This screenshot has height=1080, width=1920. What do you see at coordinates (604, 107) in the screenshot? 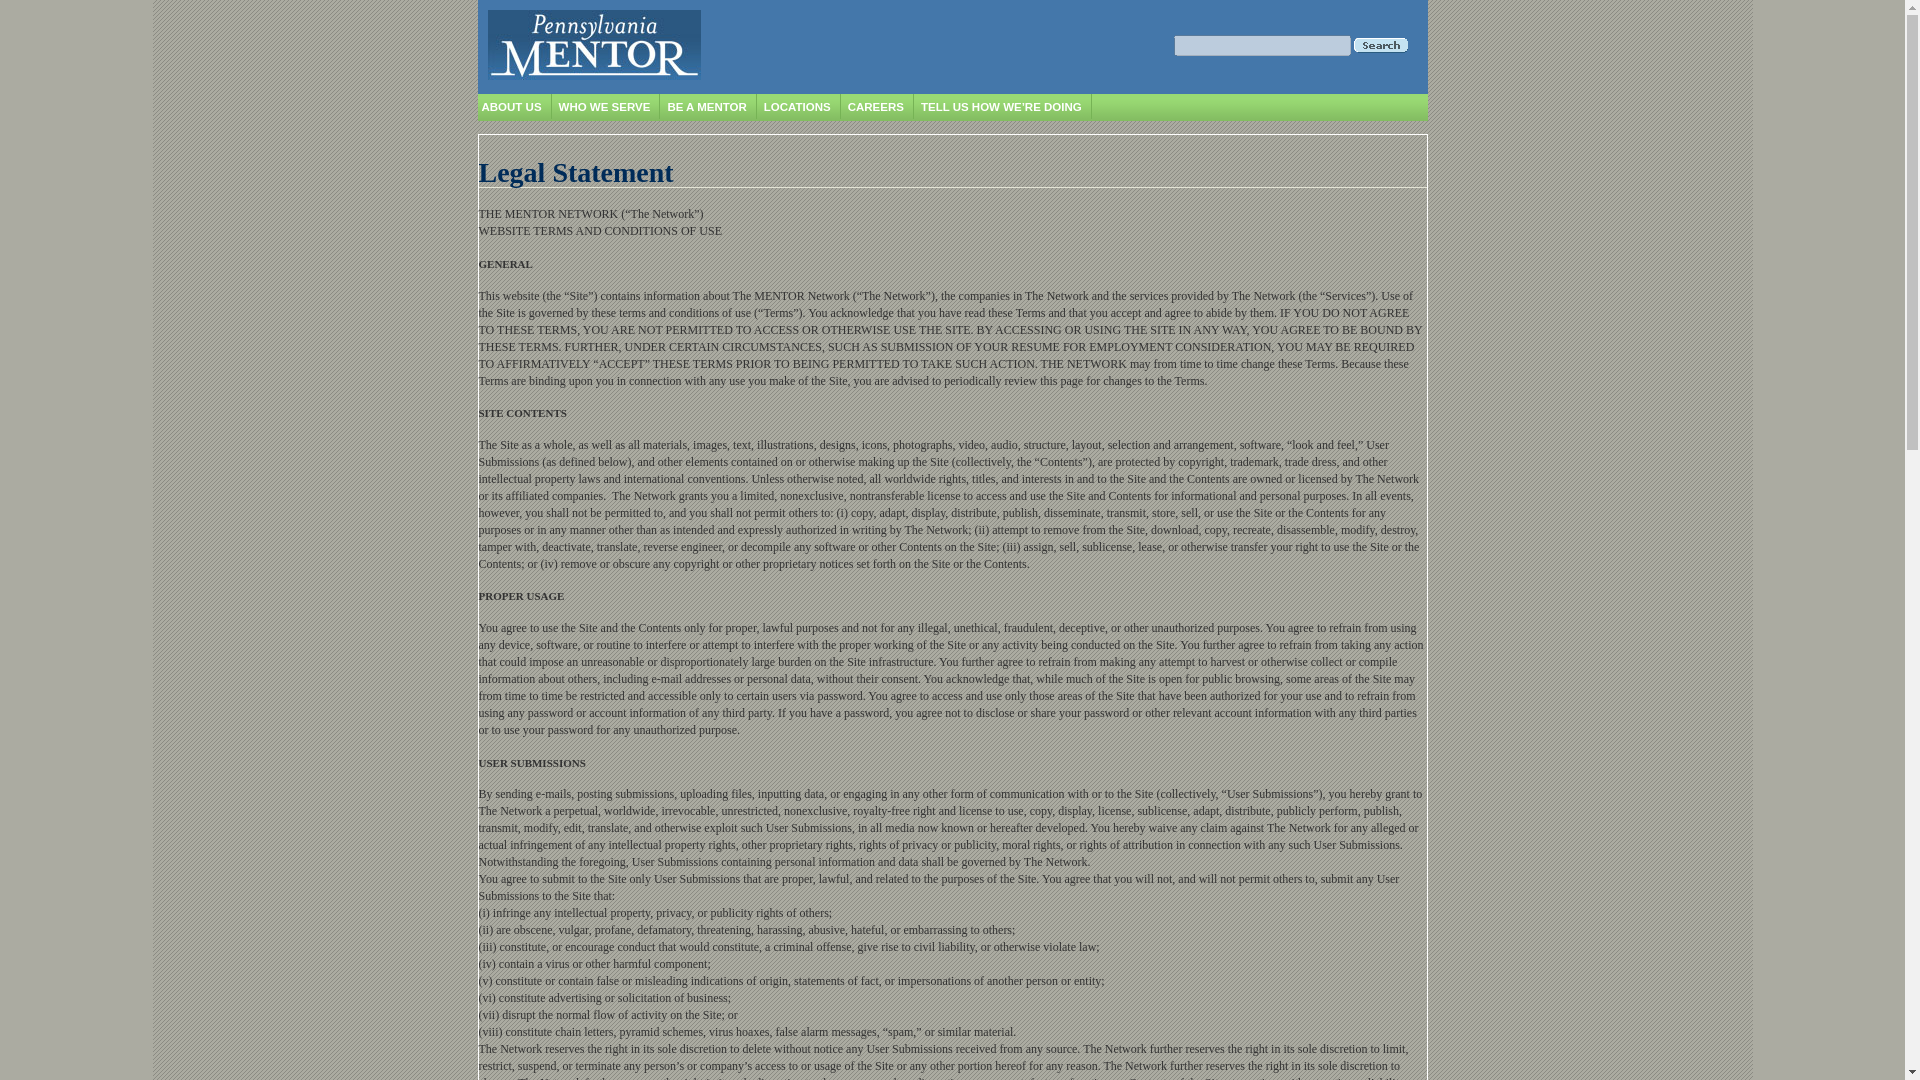
I see `WHO WE SERVE` at bounding box center [604, 107].